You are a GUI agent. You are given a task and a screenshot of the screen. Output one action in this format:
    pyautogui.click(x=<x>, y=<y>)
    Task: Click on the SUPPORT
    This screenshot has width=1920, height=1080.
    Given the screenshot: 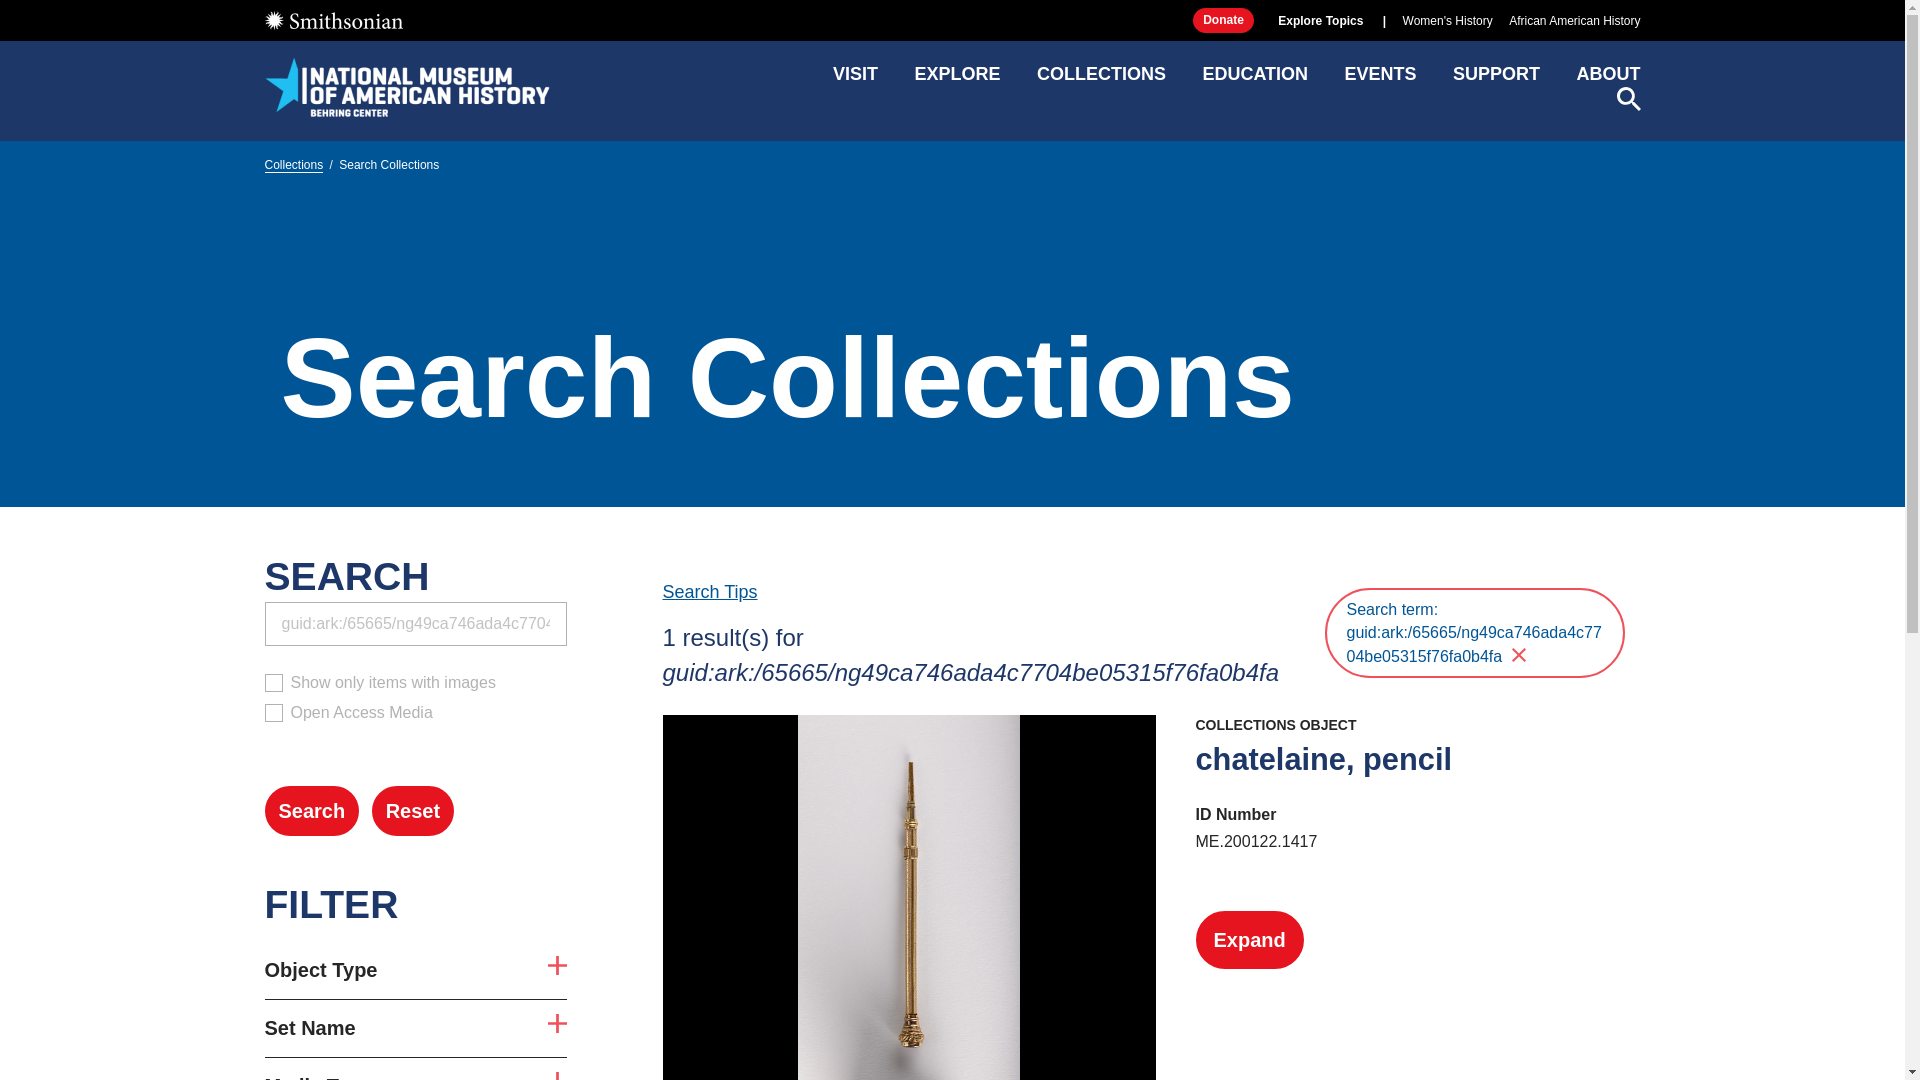 What is the action you would take?
    pyautogui.click(x=1496, y=80)
    